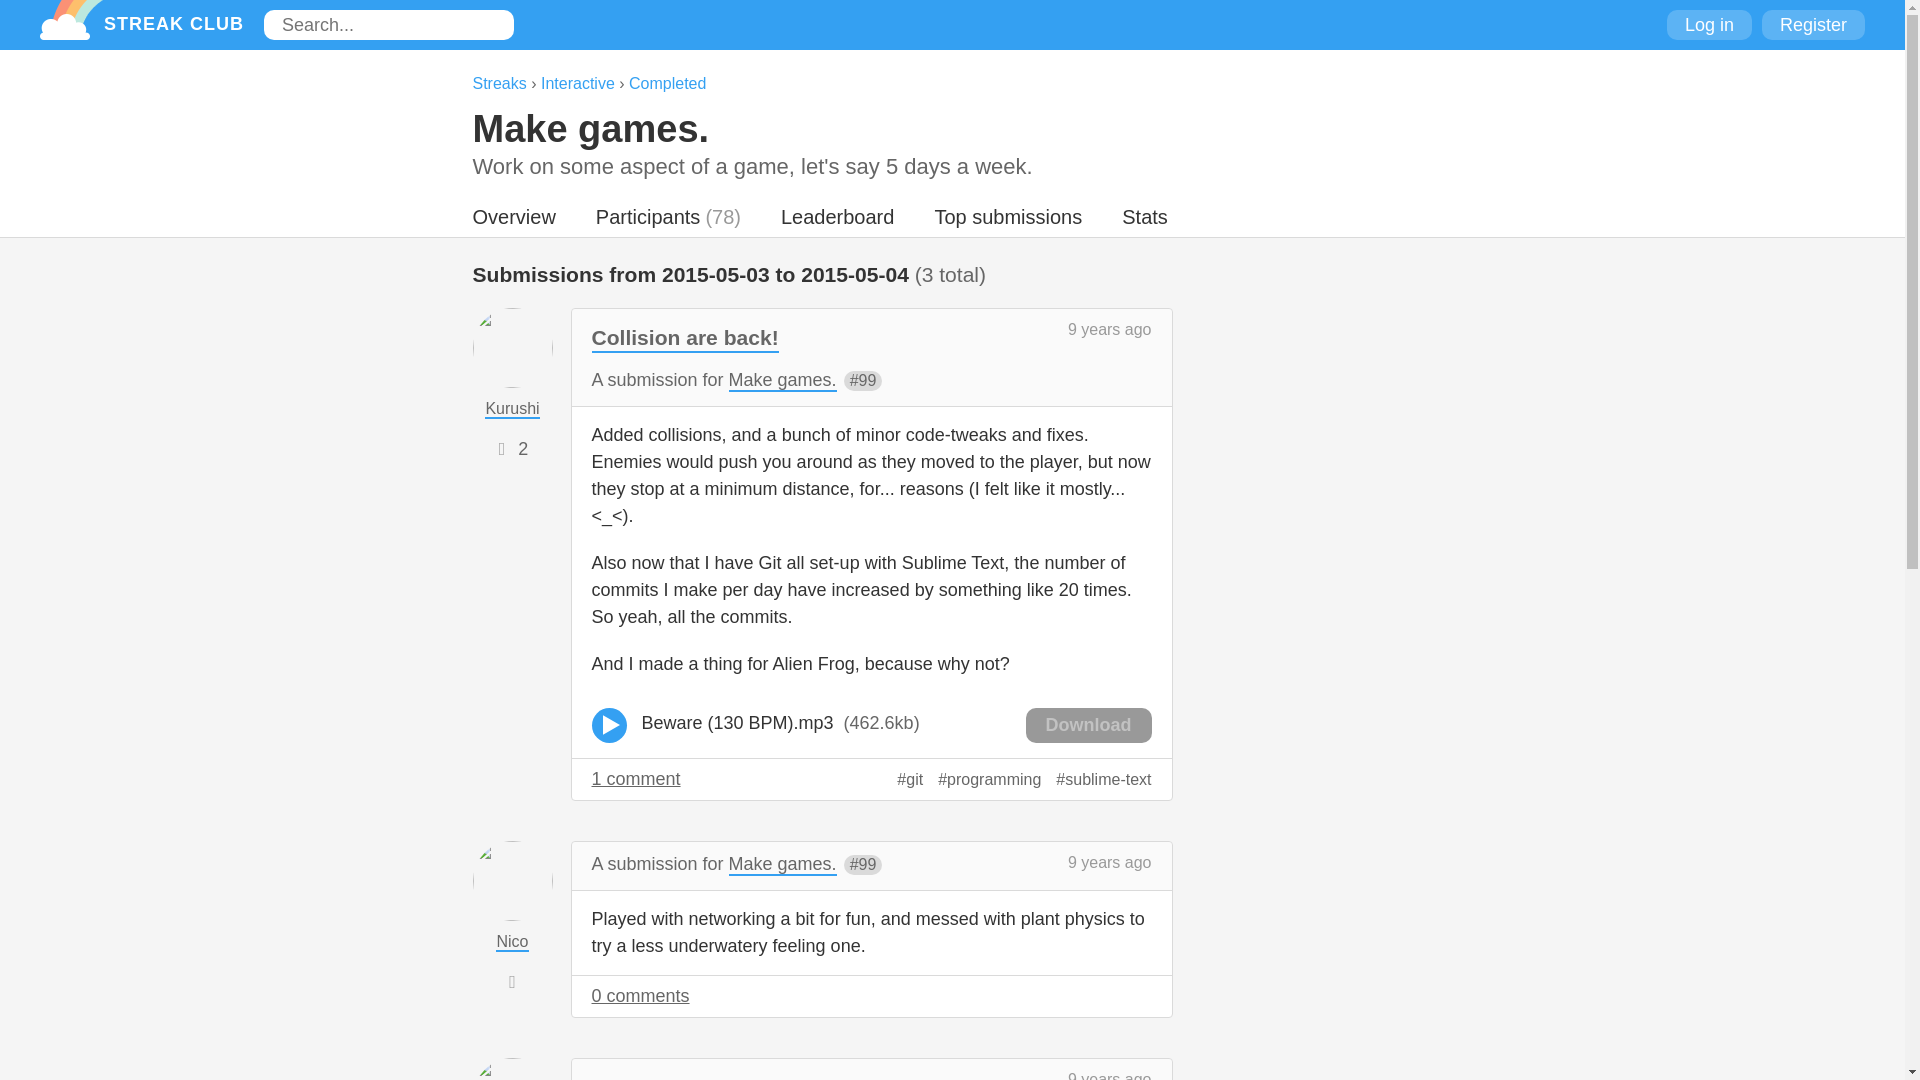 This screenshot has height=1080, width=1920. Describe the element at coordinates (783, 381) in the screenshot. I see `Make games.` at that location.